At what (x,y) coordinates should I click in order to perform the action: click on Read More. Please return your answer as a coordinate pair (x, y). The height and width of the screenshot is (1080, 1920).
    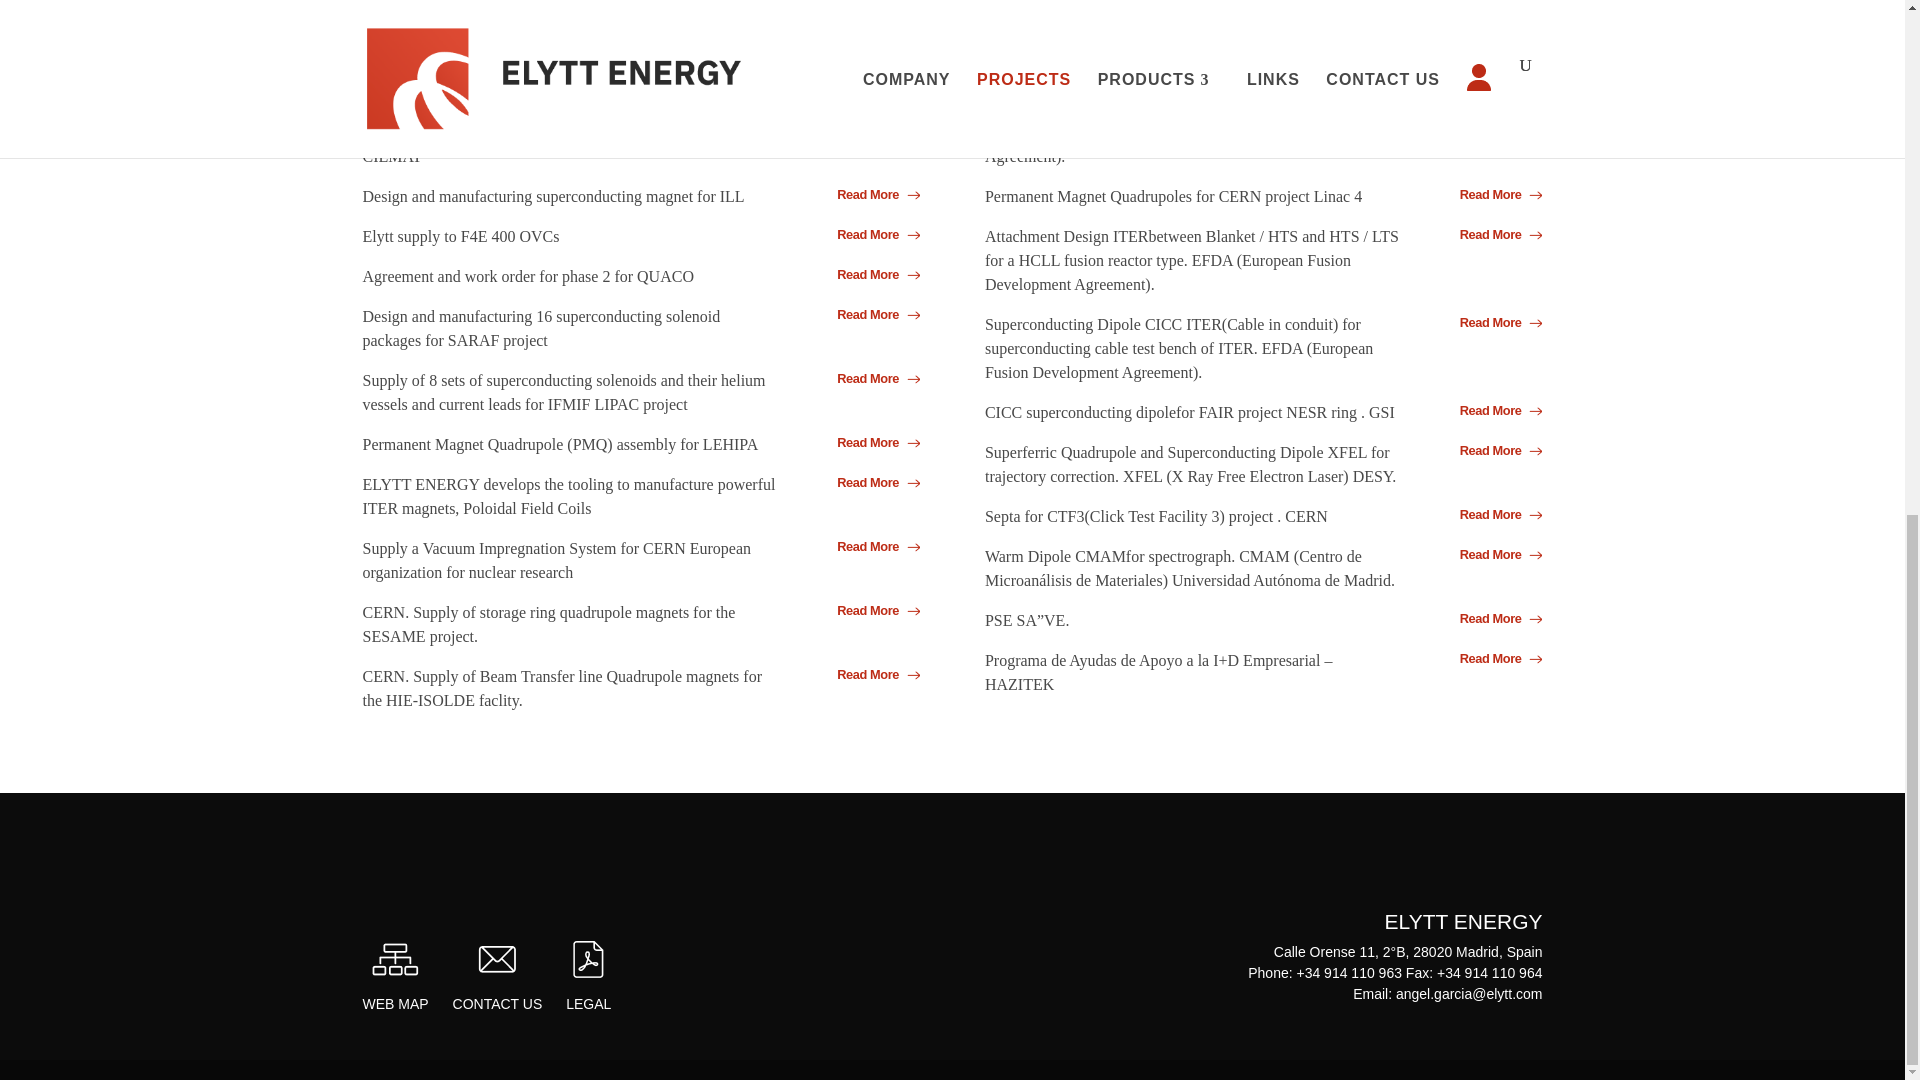
    Looking at the image, I should click on (869, 610).